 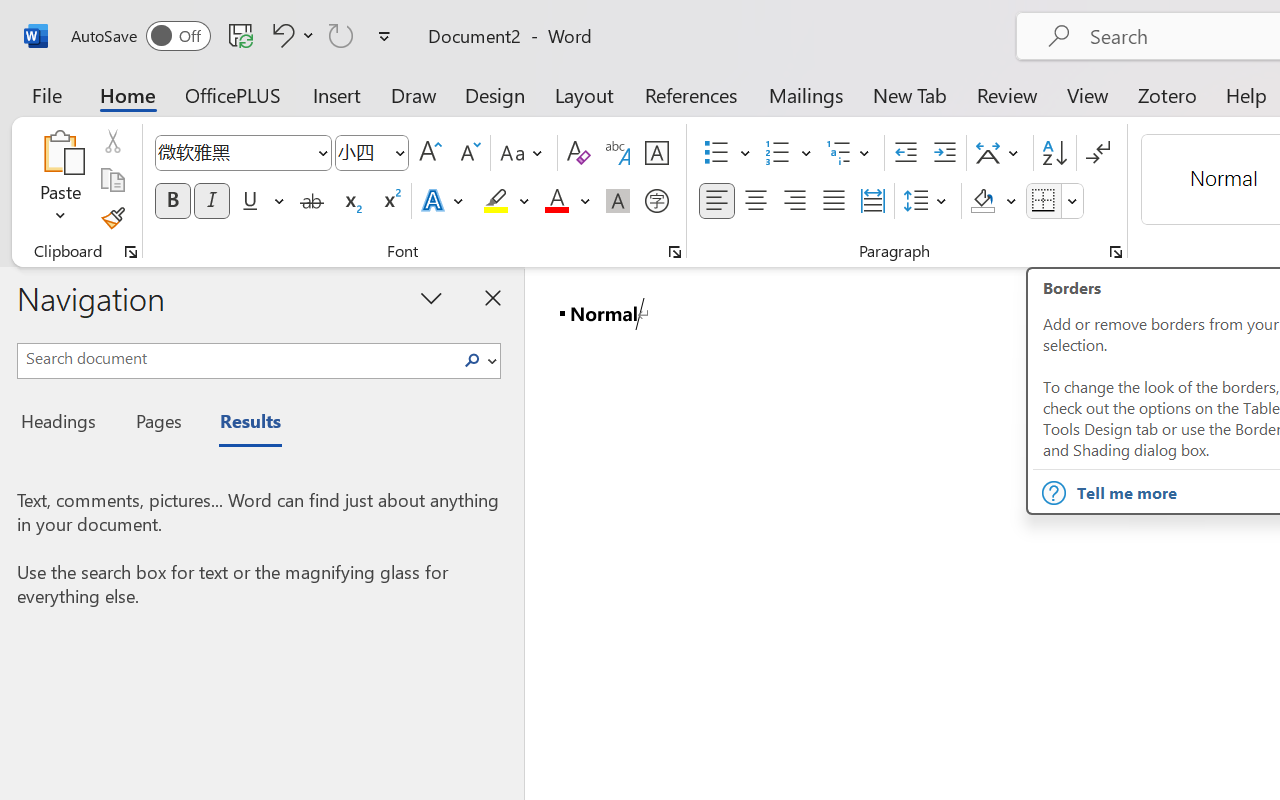 What do you see at coordinates (430, 153) in the screenshot?
I see `Grow Font` at bounding box center [430, 153].